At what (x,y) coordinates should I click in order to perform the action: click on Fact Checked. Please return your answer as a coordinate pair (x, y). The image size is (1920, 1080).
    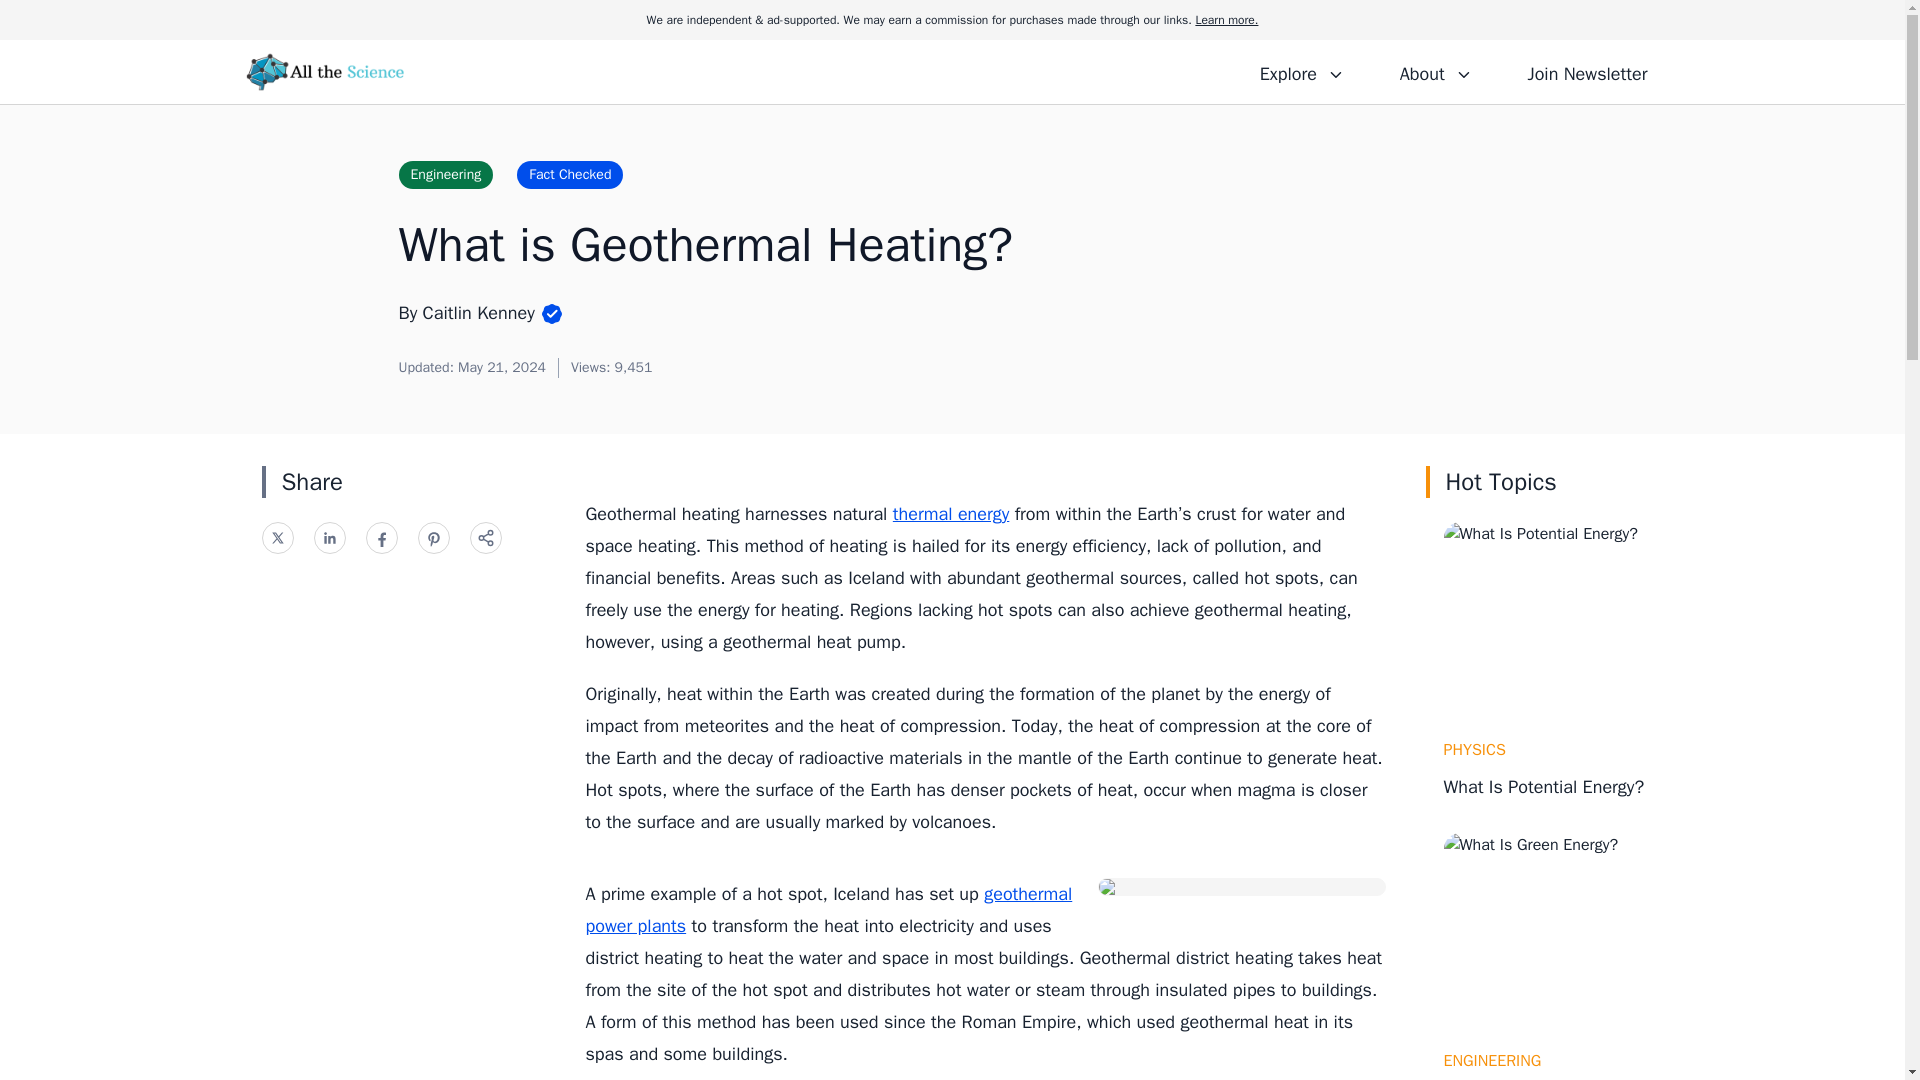
    Looking at the image, I should click on (569, 174).